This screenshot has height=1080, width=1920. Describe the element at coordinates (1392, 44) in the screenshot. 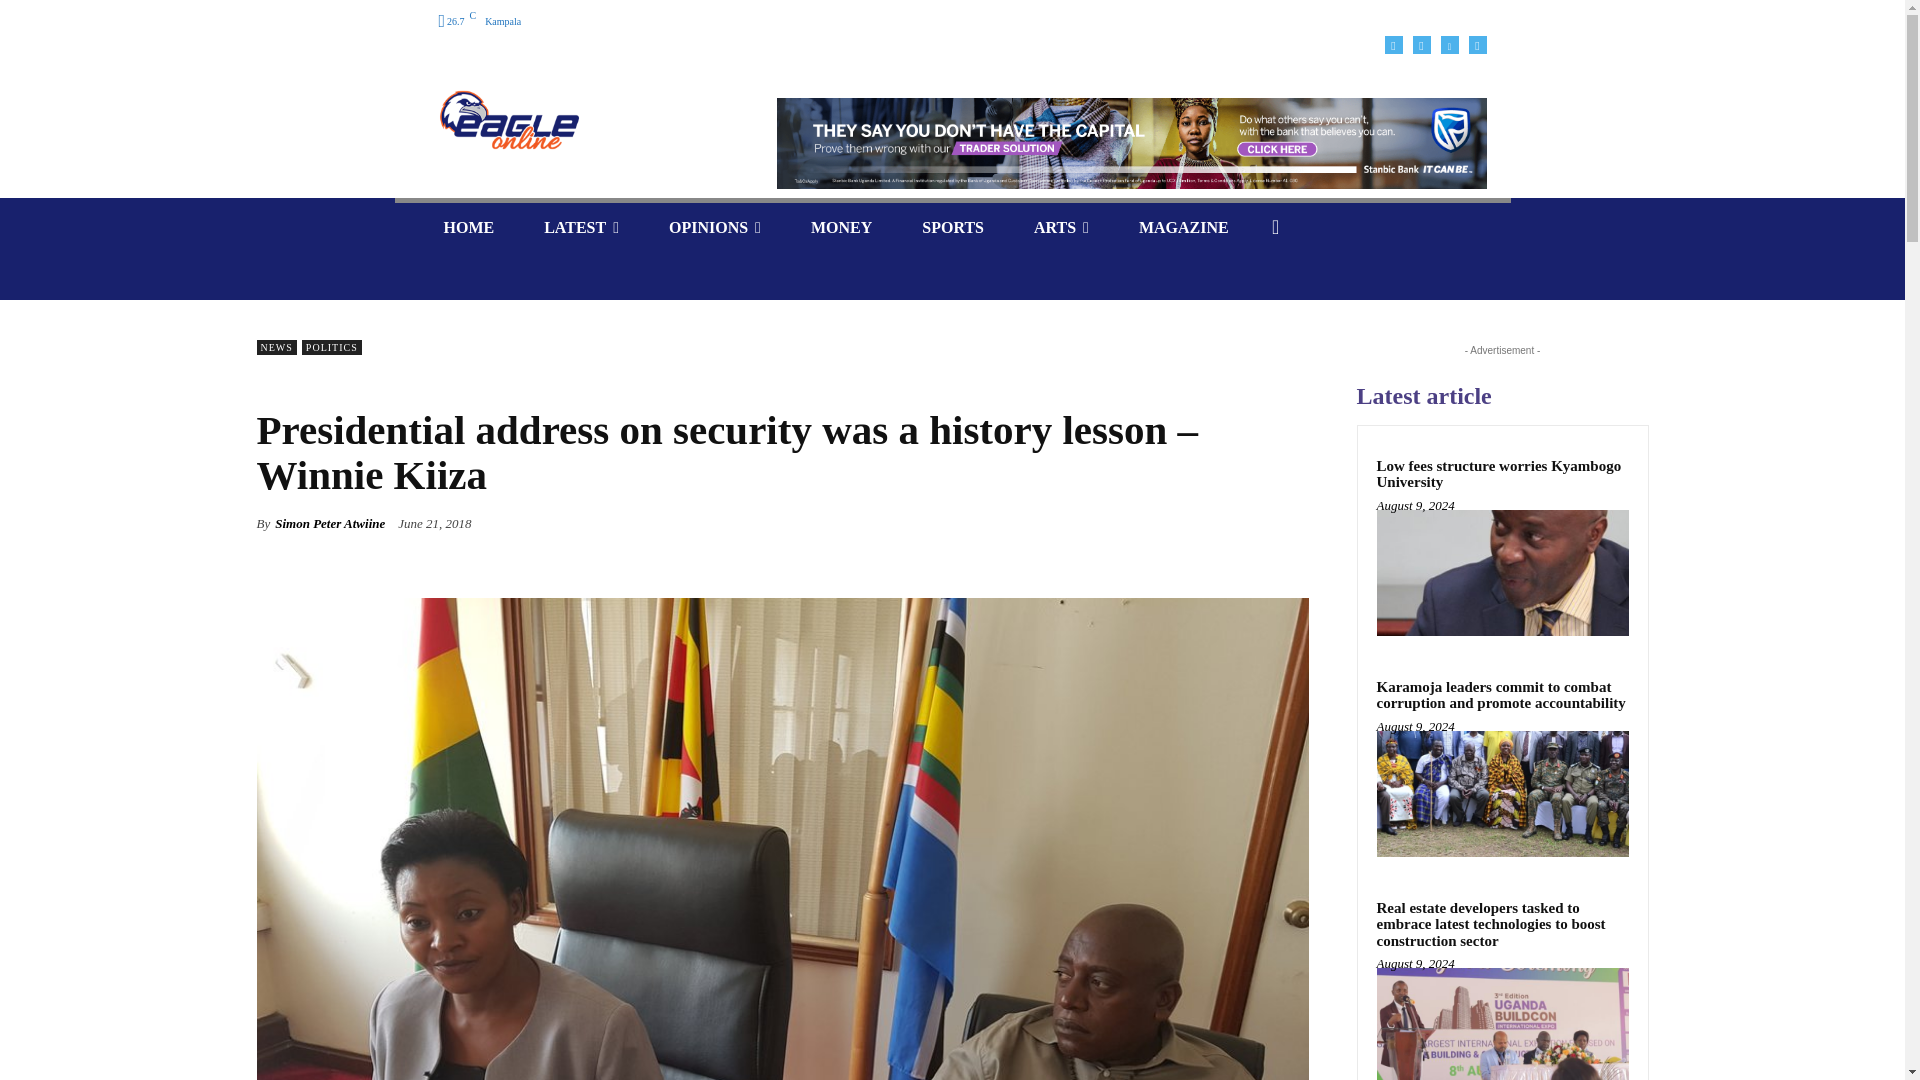

I see `Facebook` at that location.